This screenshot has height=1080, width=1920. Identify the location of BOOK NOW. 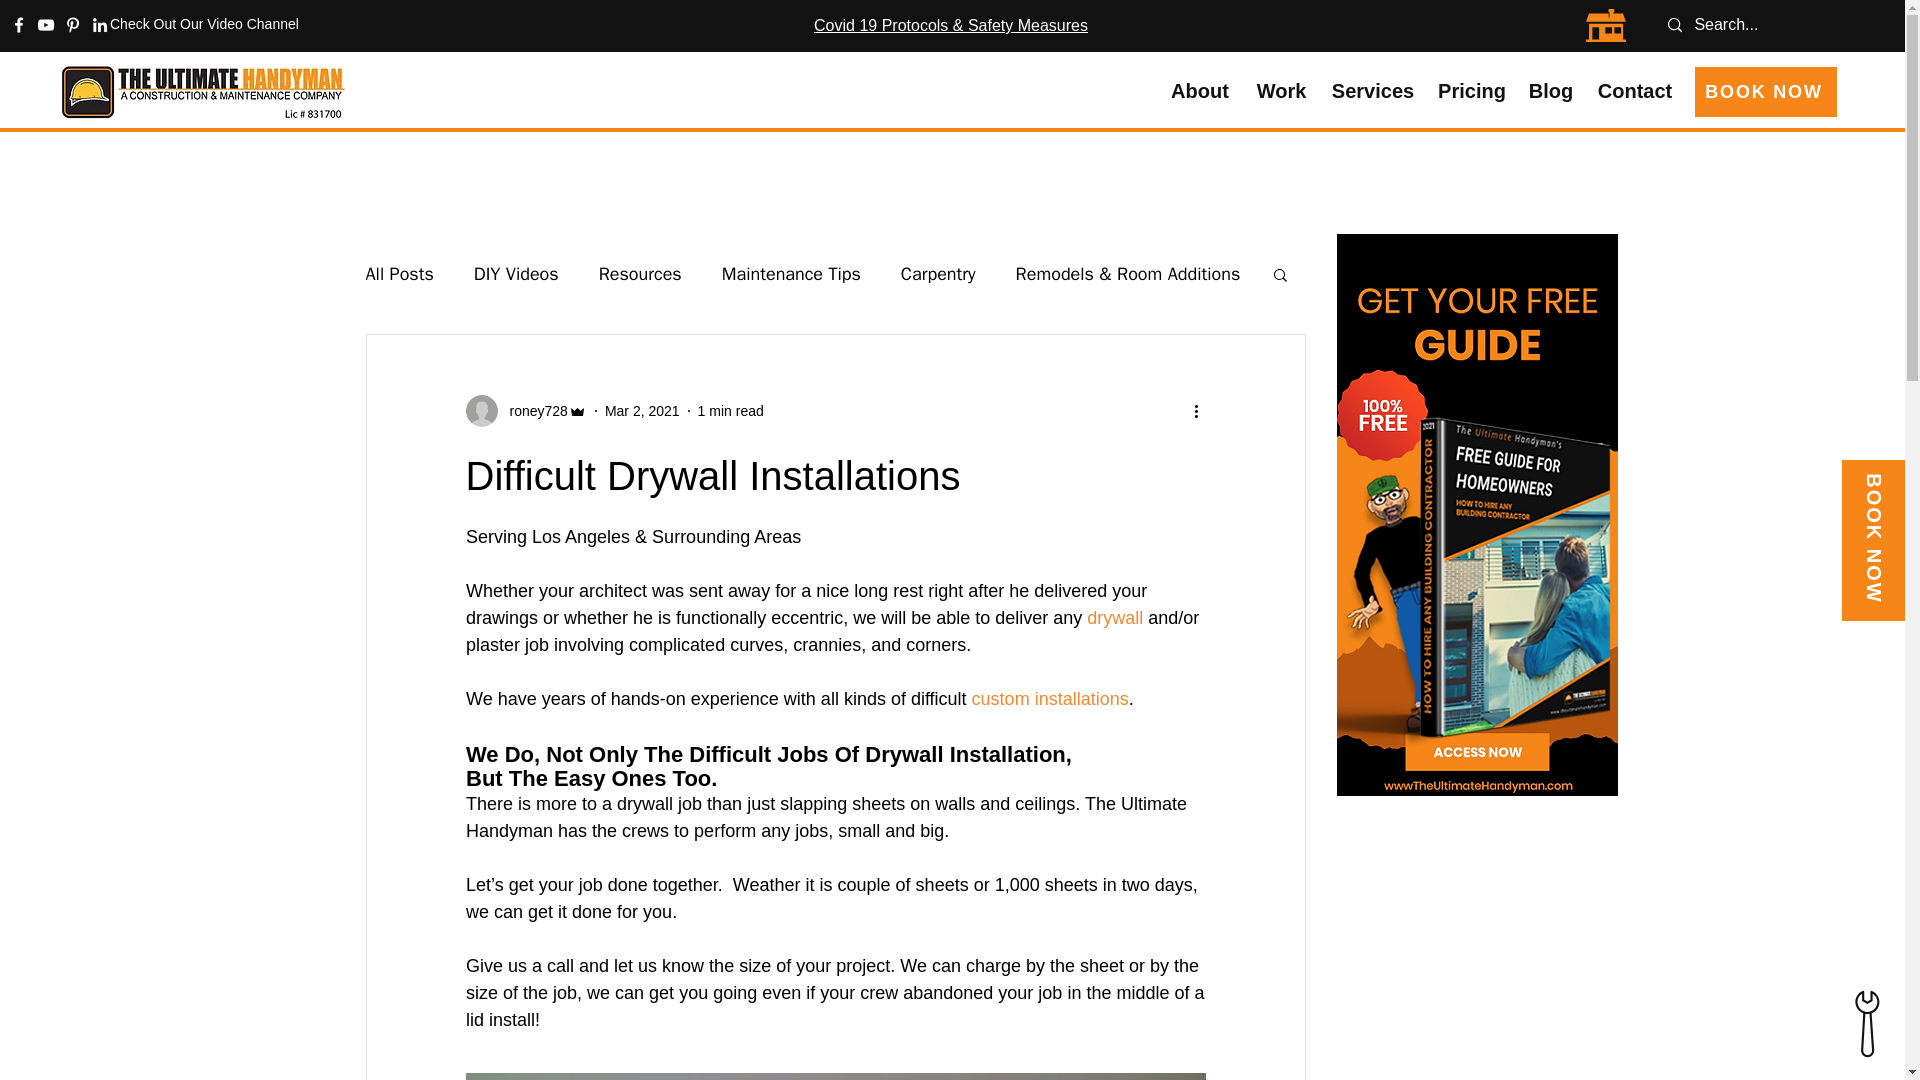
(1766, 91).